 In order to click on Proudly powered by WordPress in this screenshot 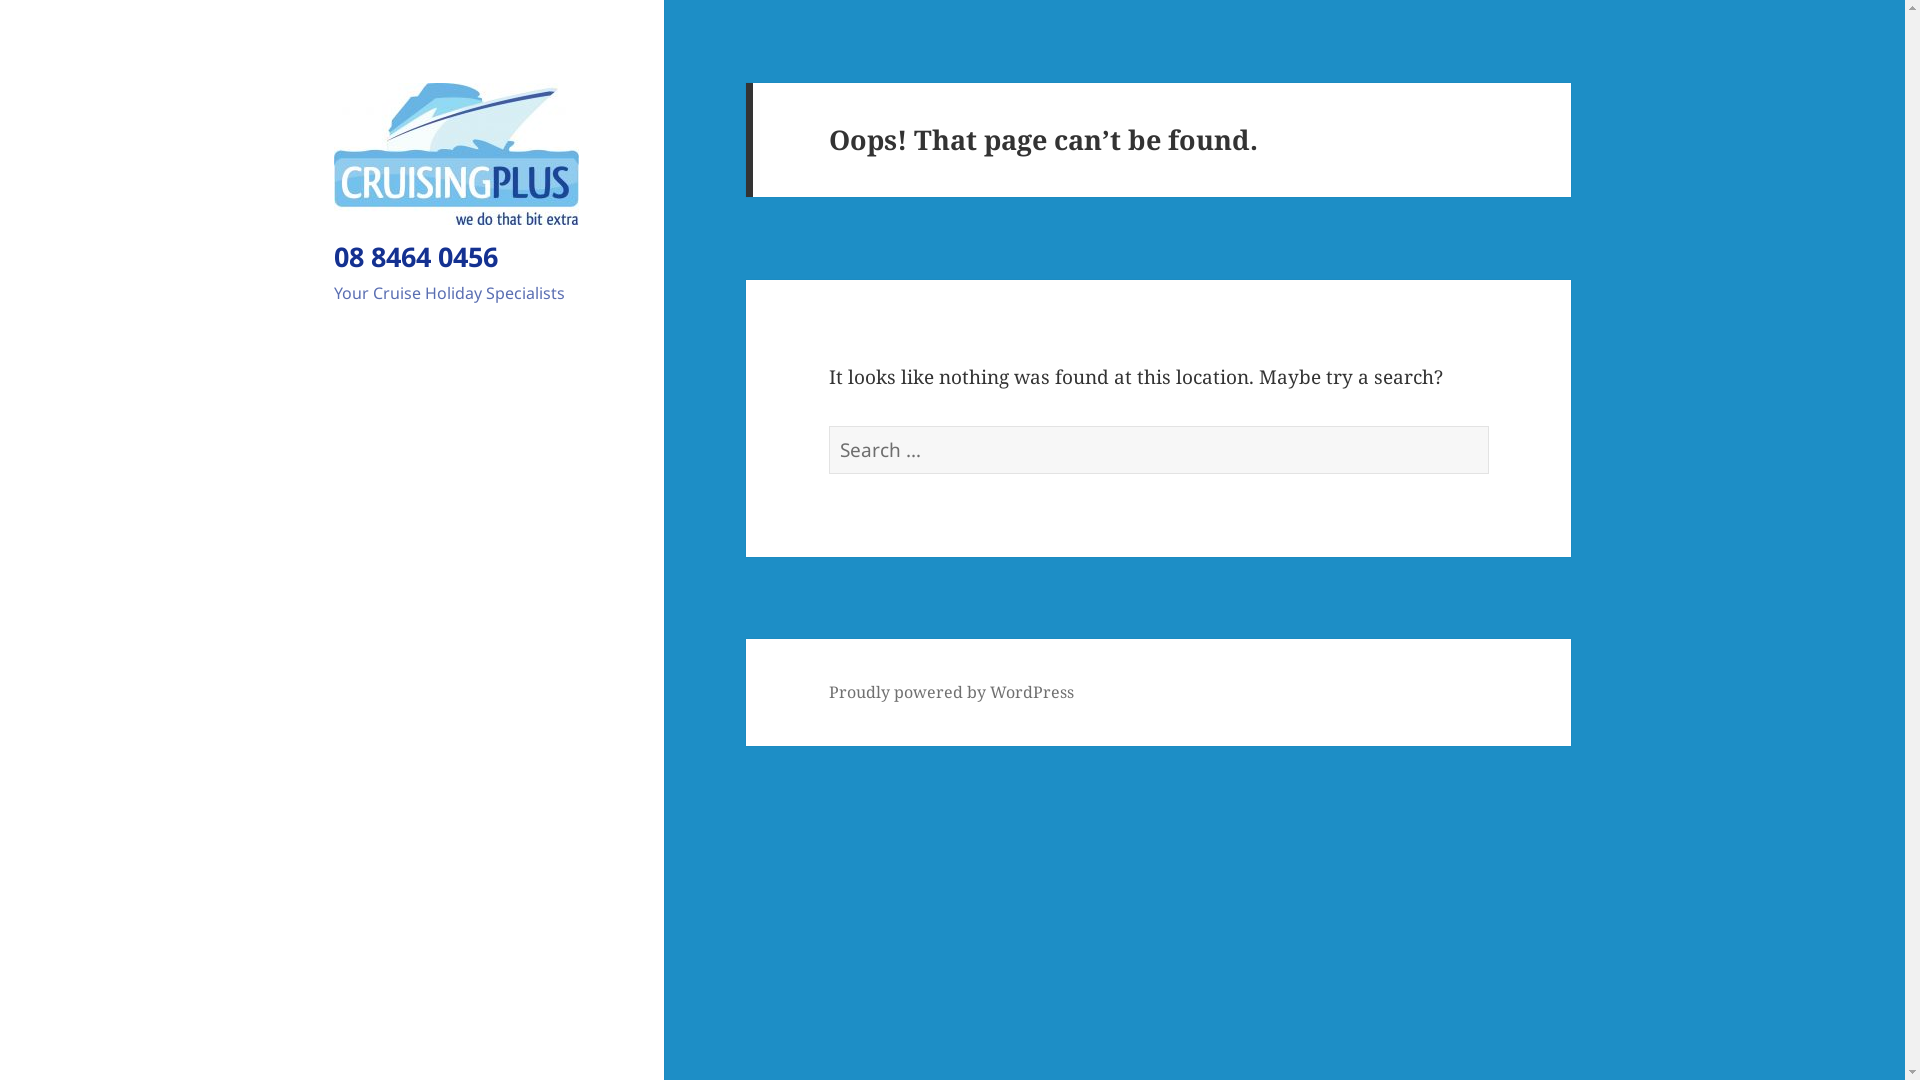, I will do `click(952, 692)`.